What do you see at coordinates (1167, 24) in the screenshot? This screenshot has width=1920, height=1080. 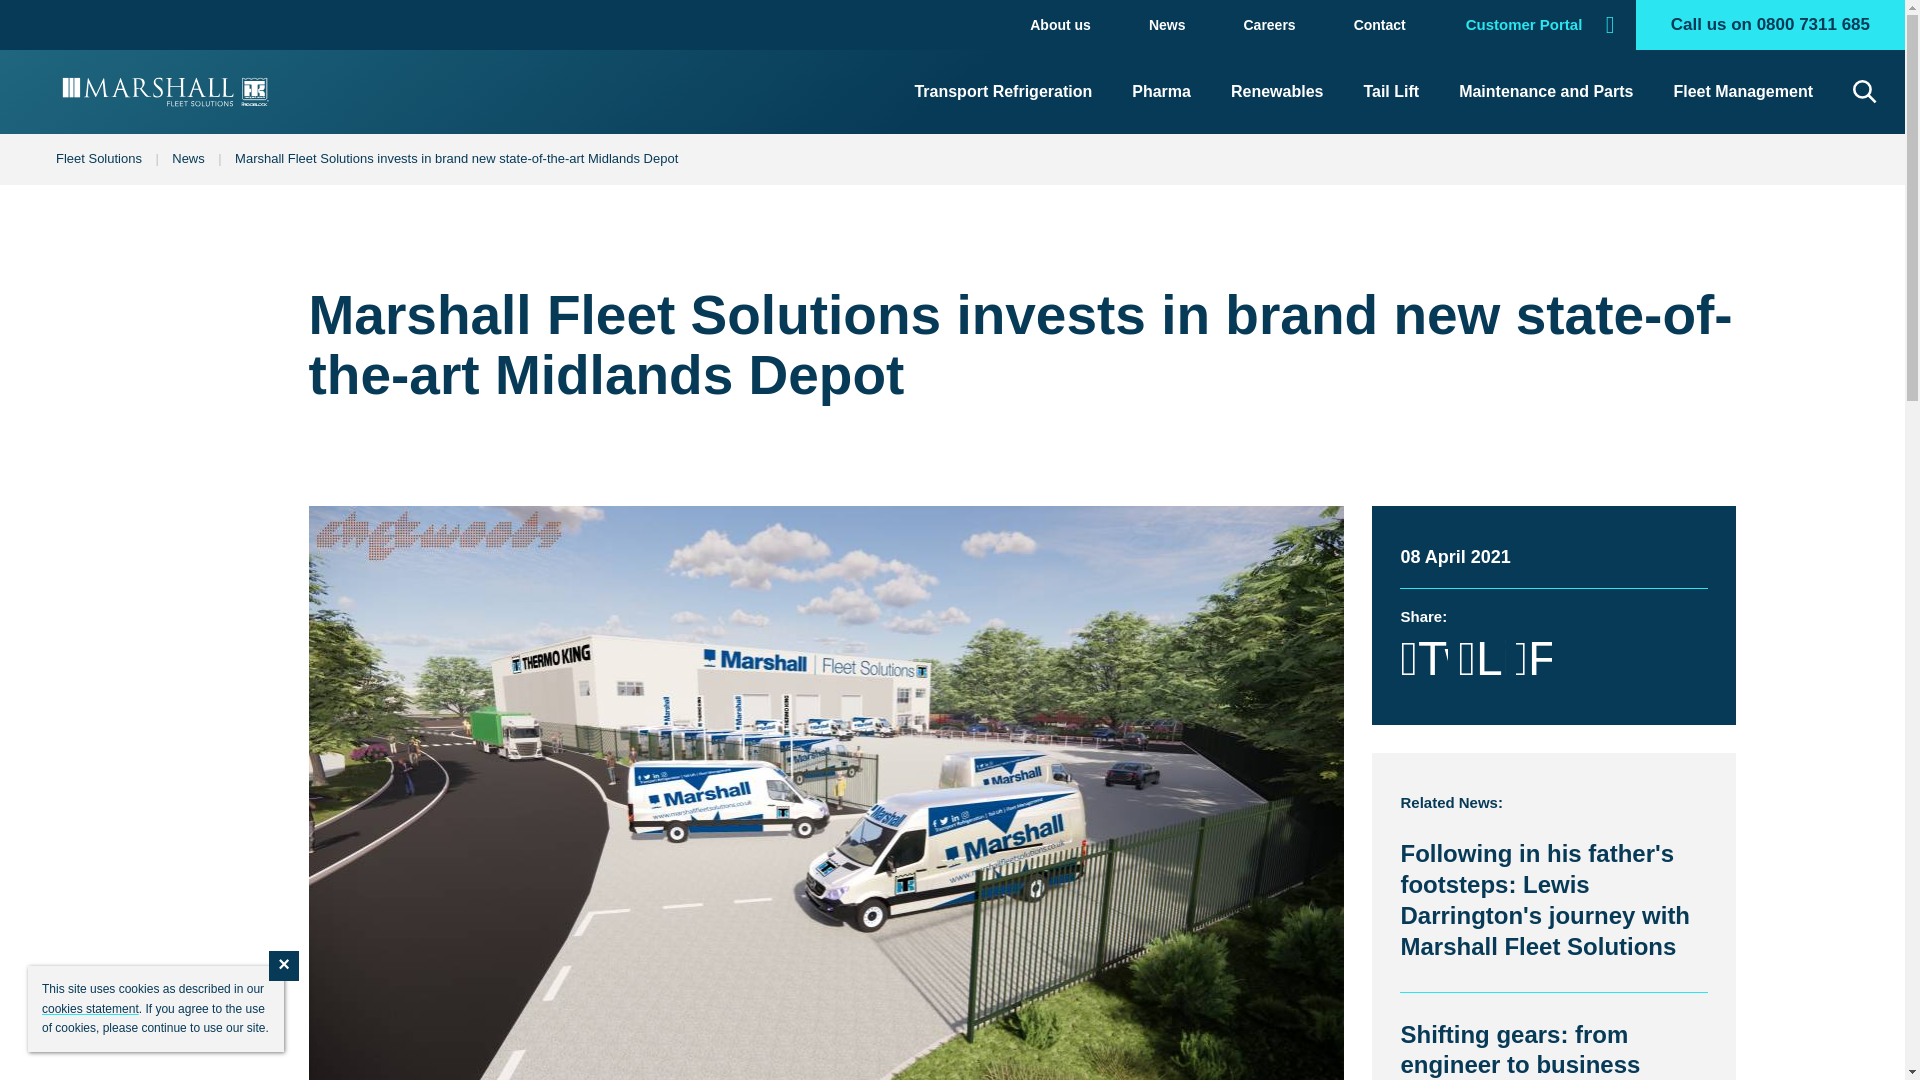 I see `News` at bounding box center [1167, 24].